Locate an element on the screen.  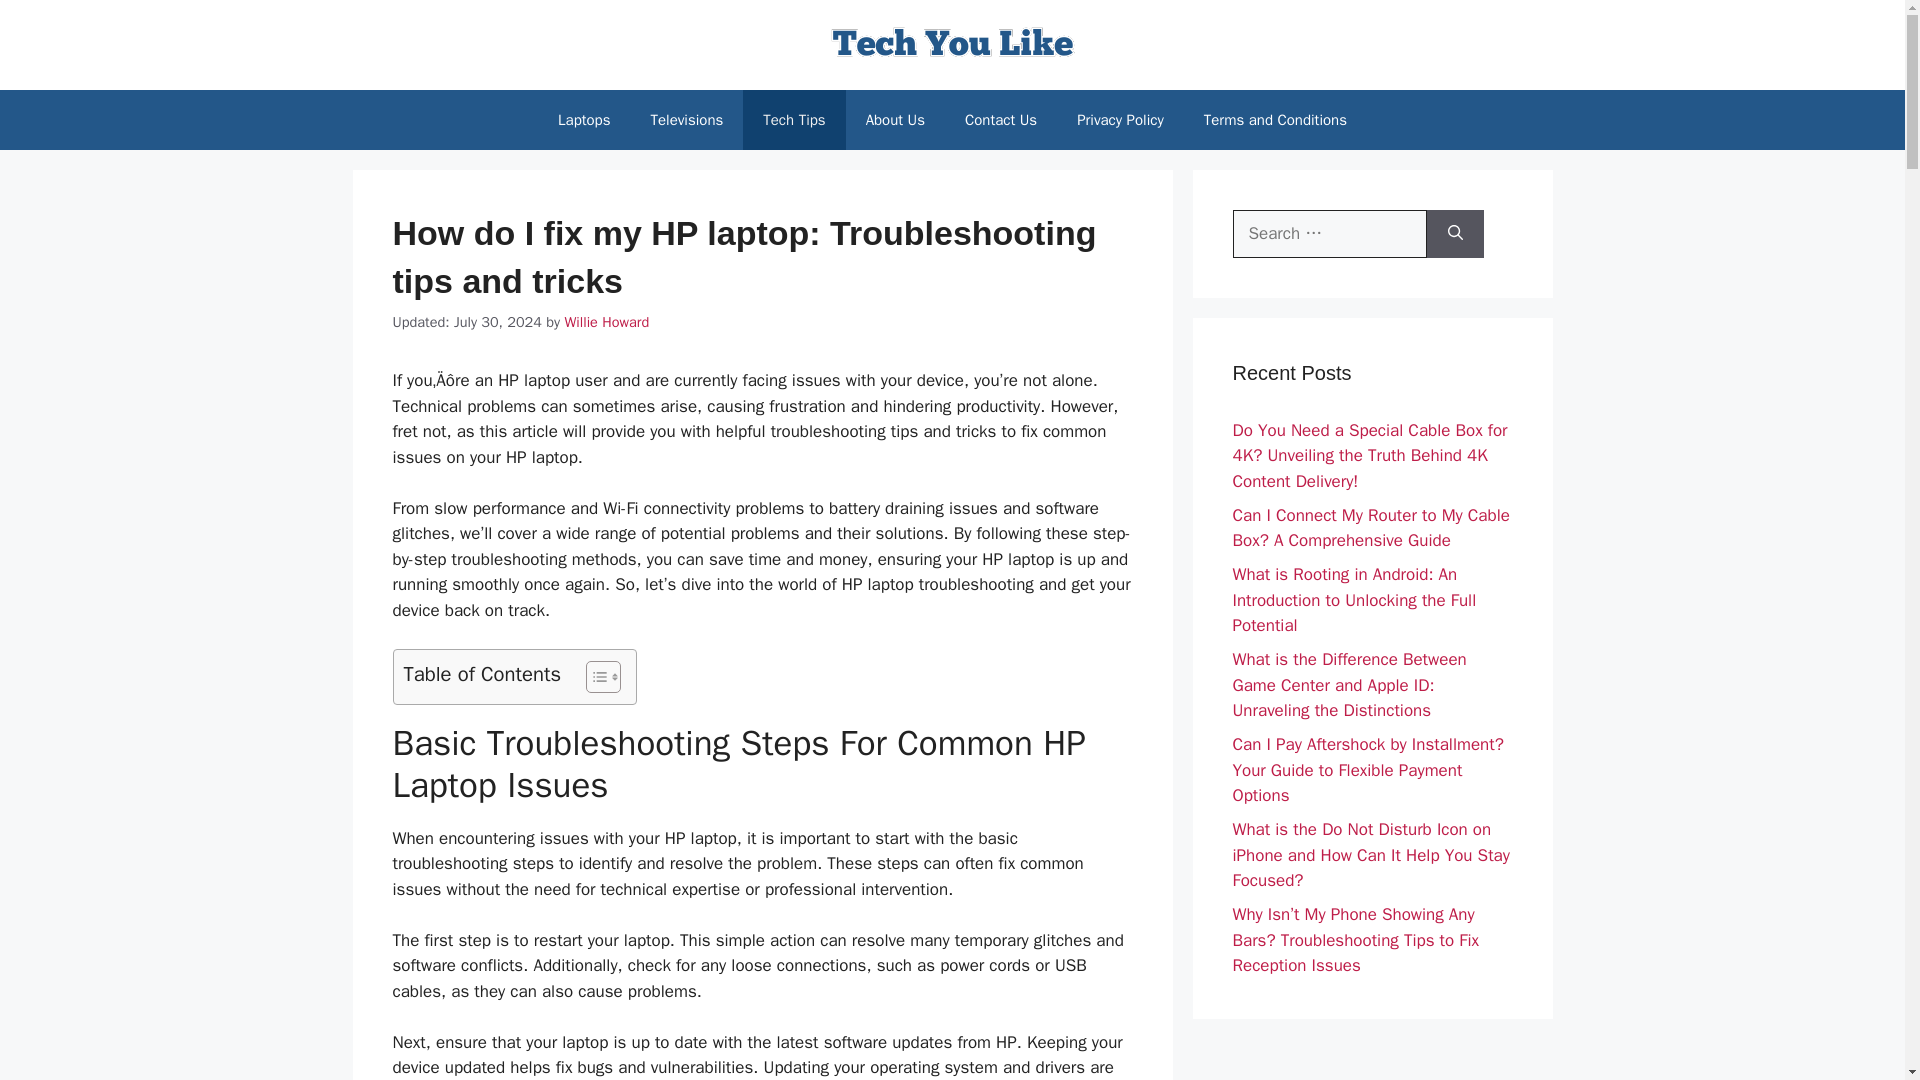
Terms and Conditions is located at coordinates (1276, 120).